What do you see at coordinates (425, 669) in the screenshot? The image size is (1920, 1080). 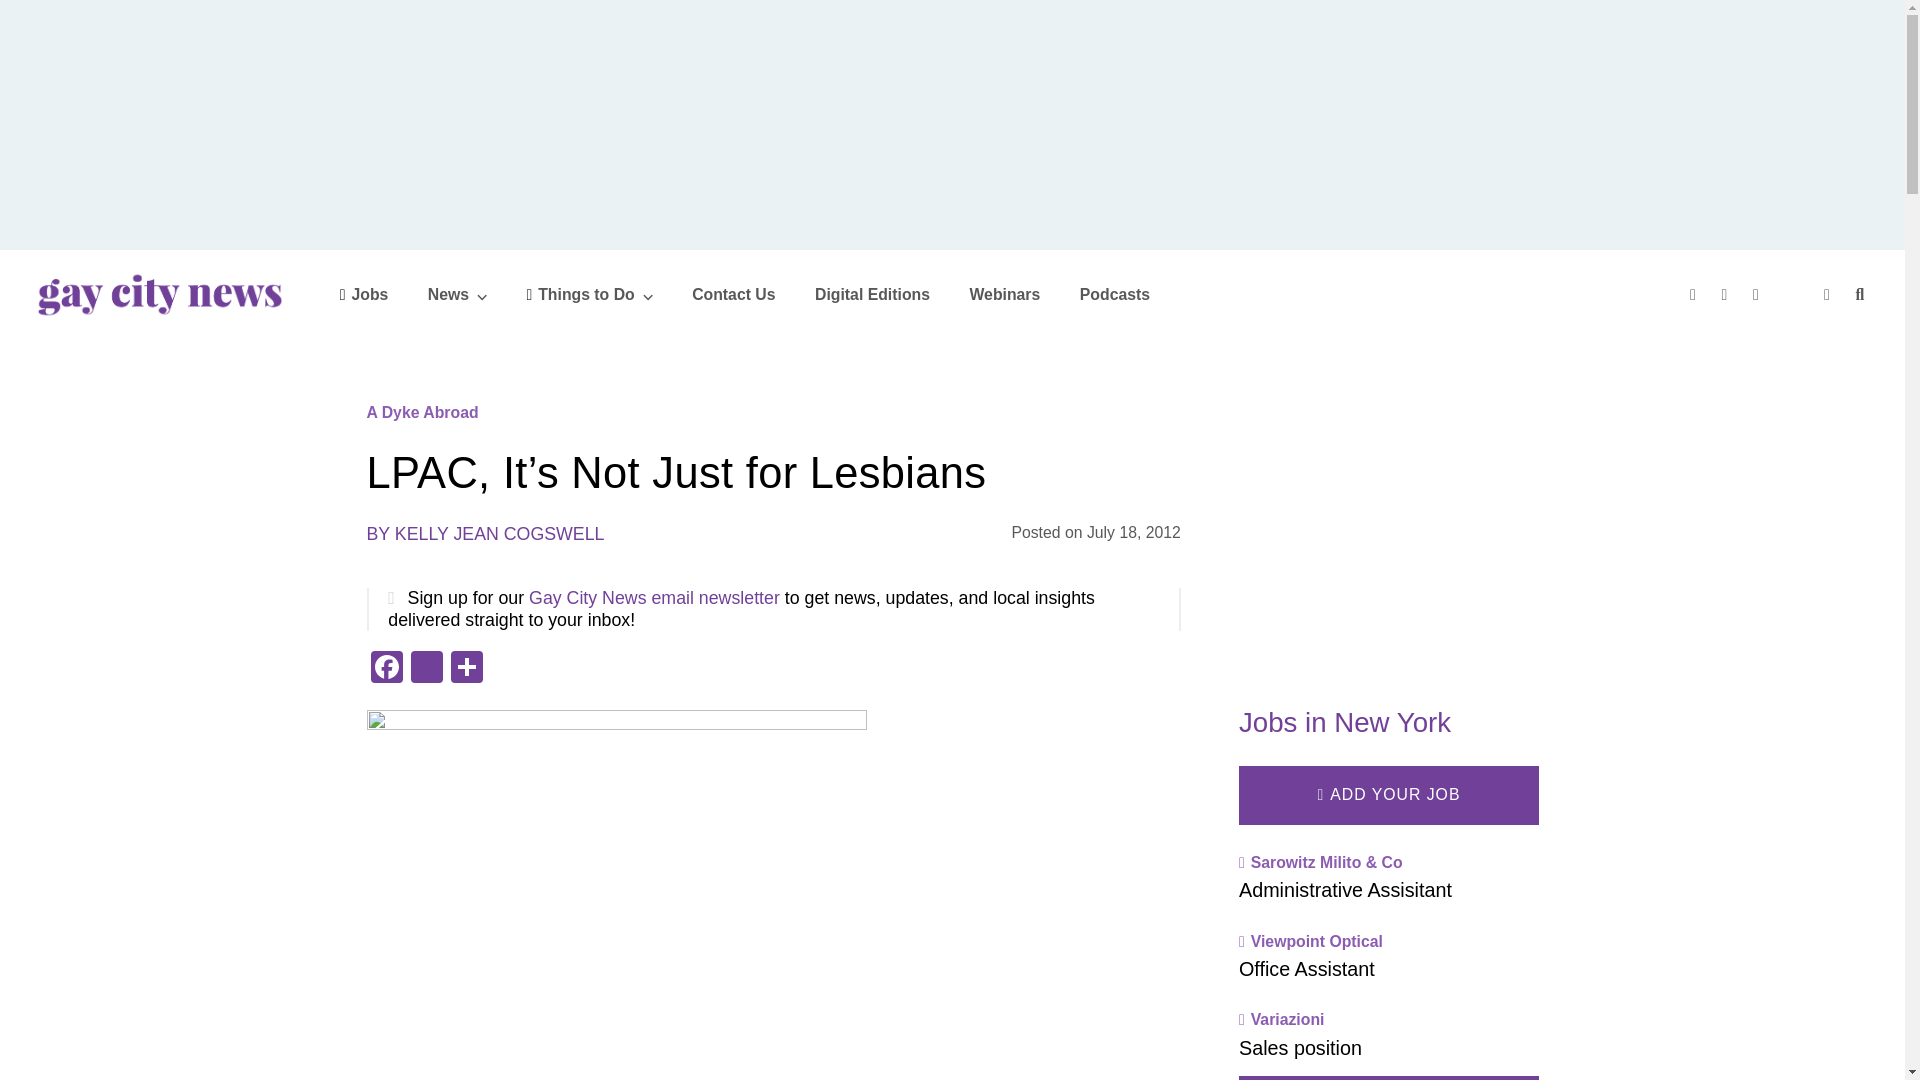 I see `Twitter` at bounding box center [425, 669].